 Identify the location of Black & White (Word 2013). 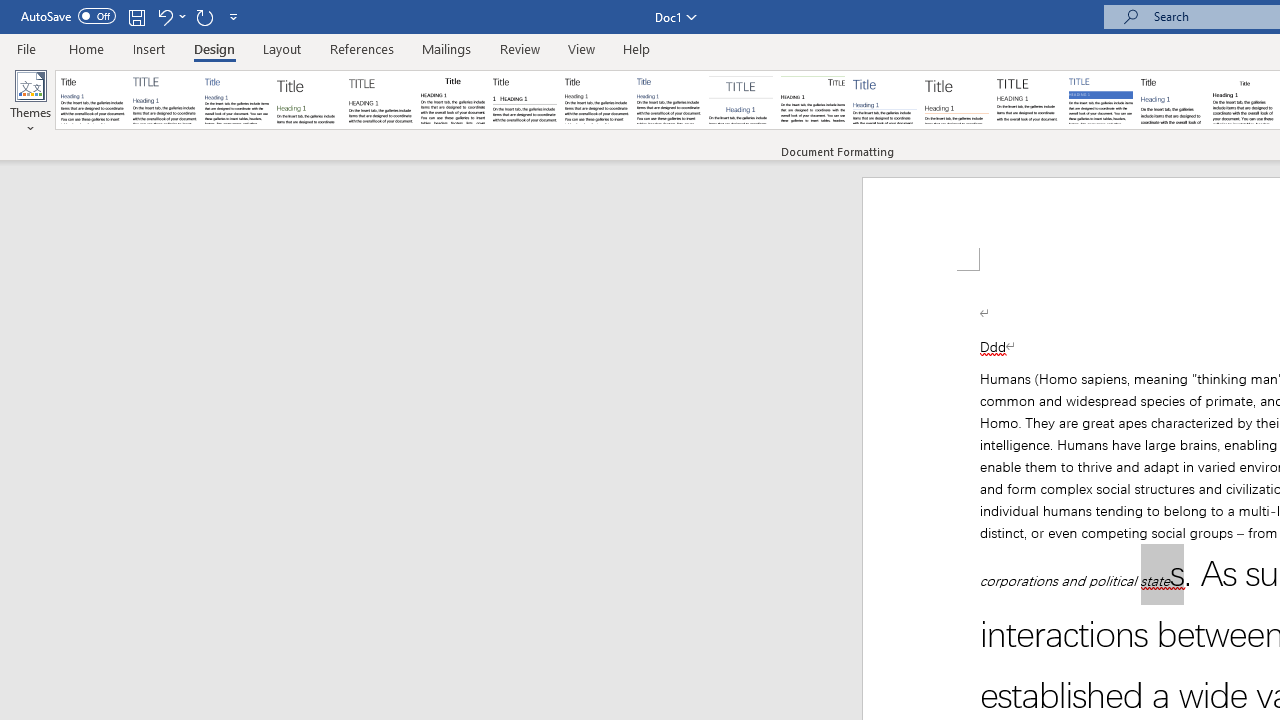
(596, 100).